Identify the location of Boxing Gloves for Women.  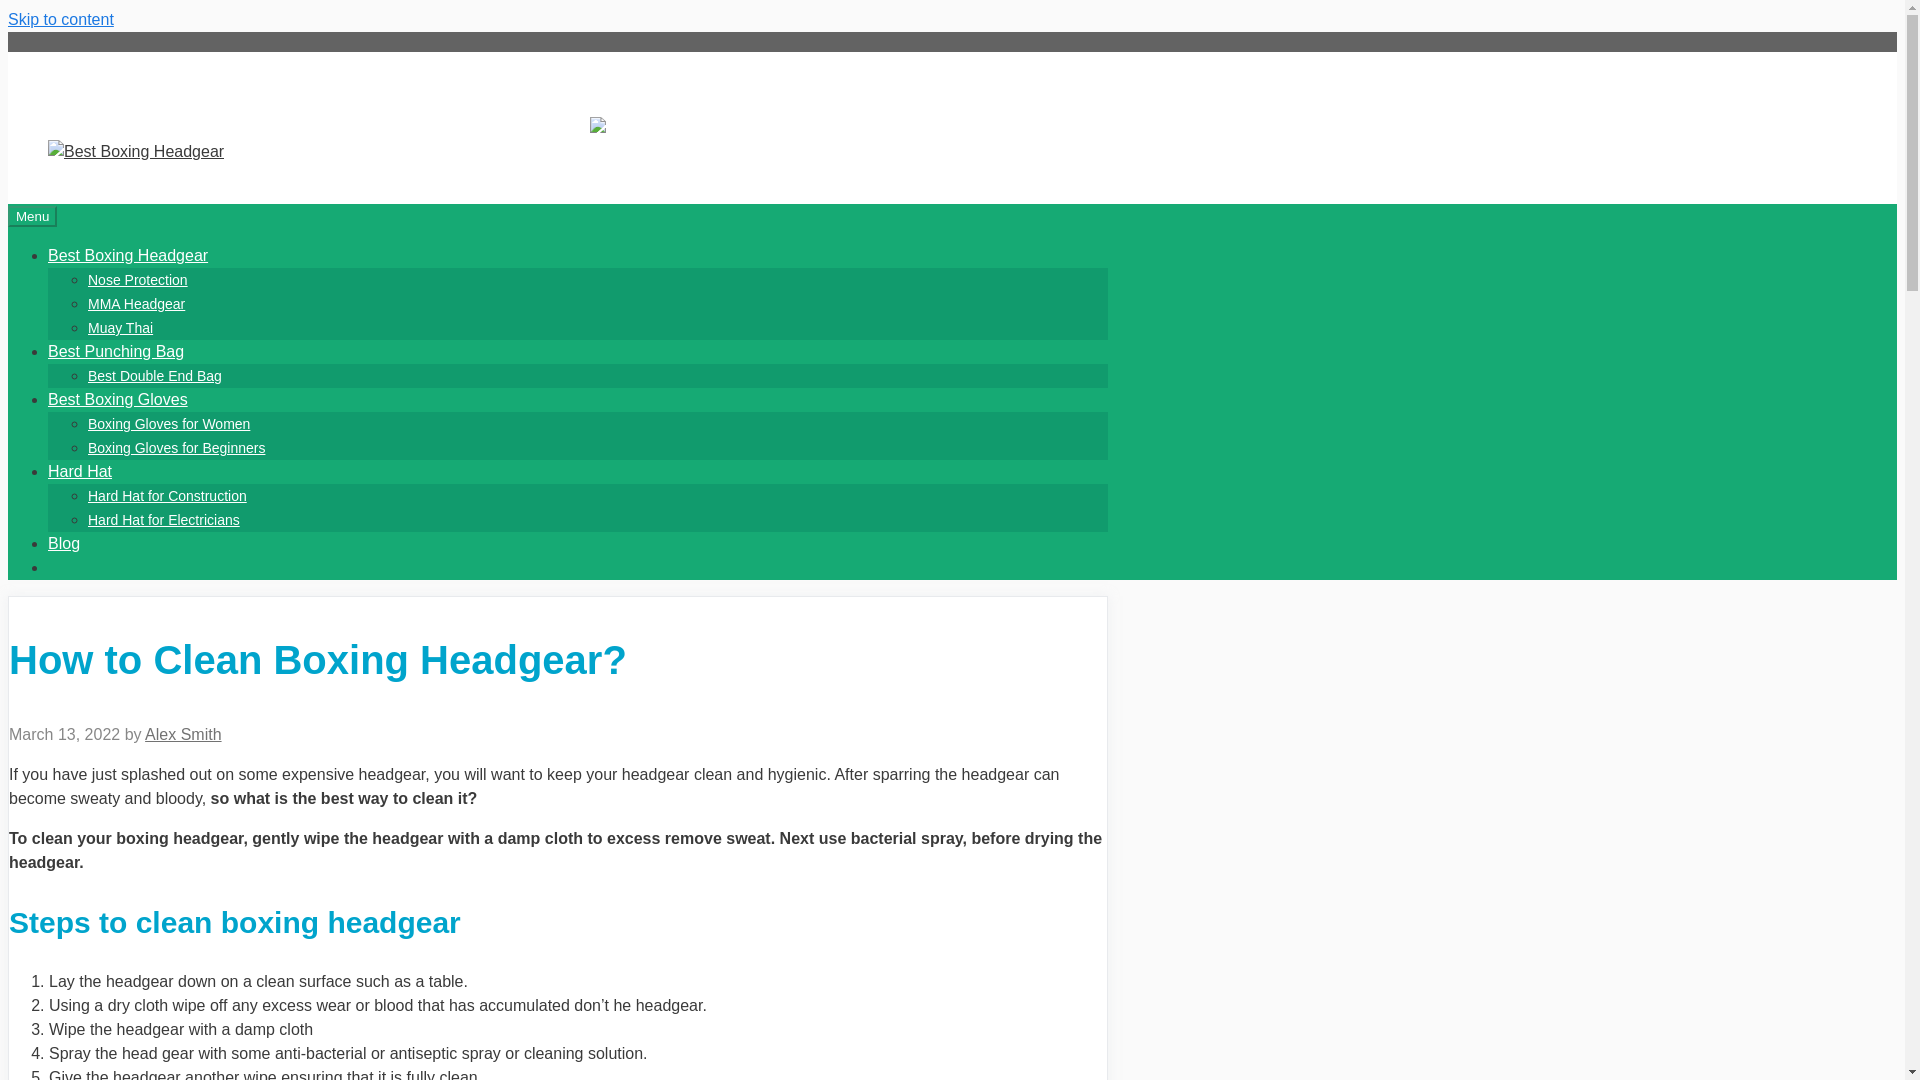
(168, 424).